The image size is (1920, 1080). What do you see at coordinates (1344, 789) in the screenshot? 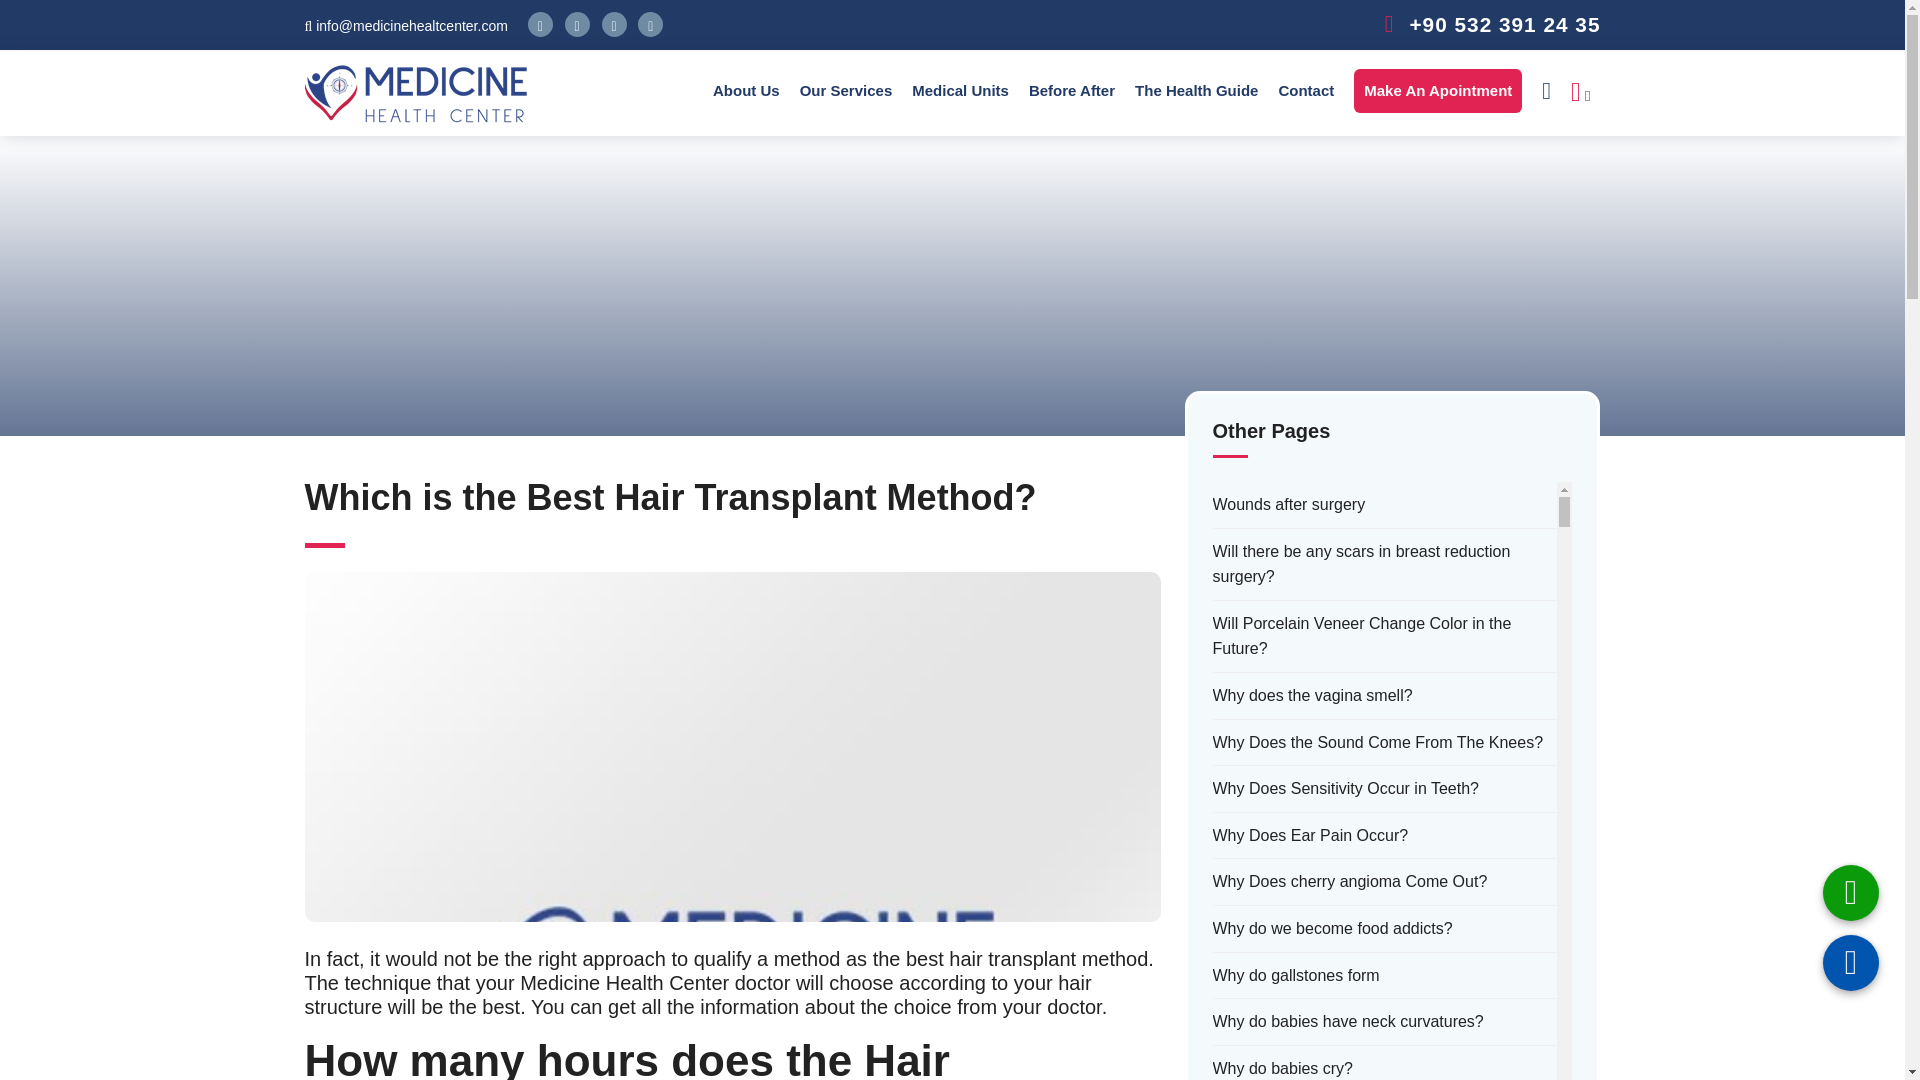
I see `Why Does Sensitivity Occur in Teeth?` at bounding box center [1344, 789].